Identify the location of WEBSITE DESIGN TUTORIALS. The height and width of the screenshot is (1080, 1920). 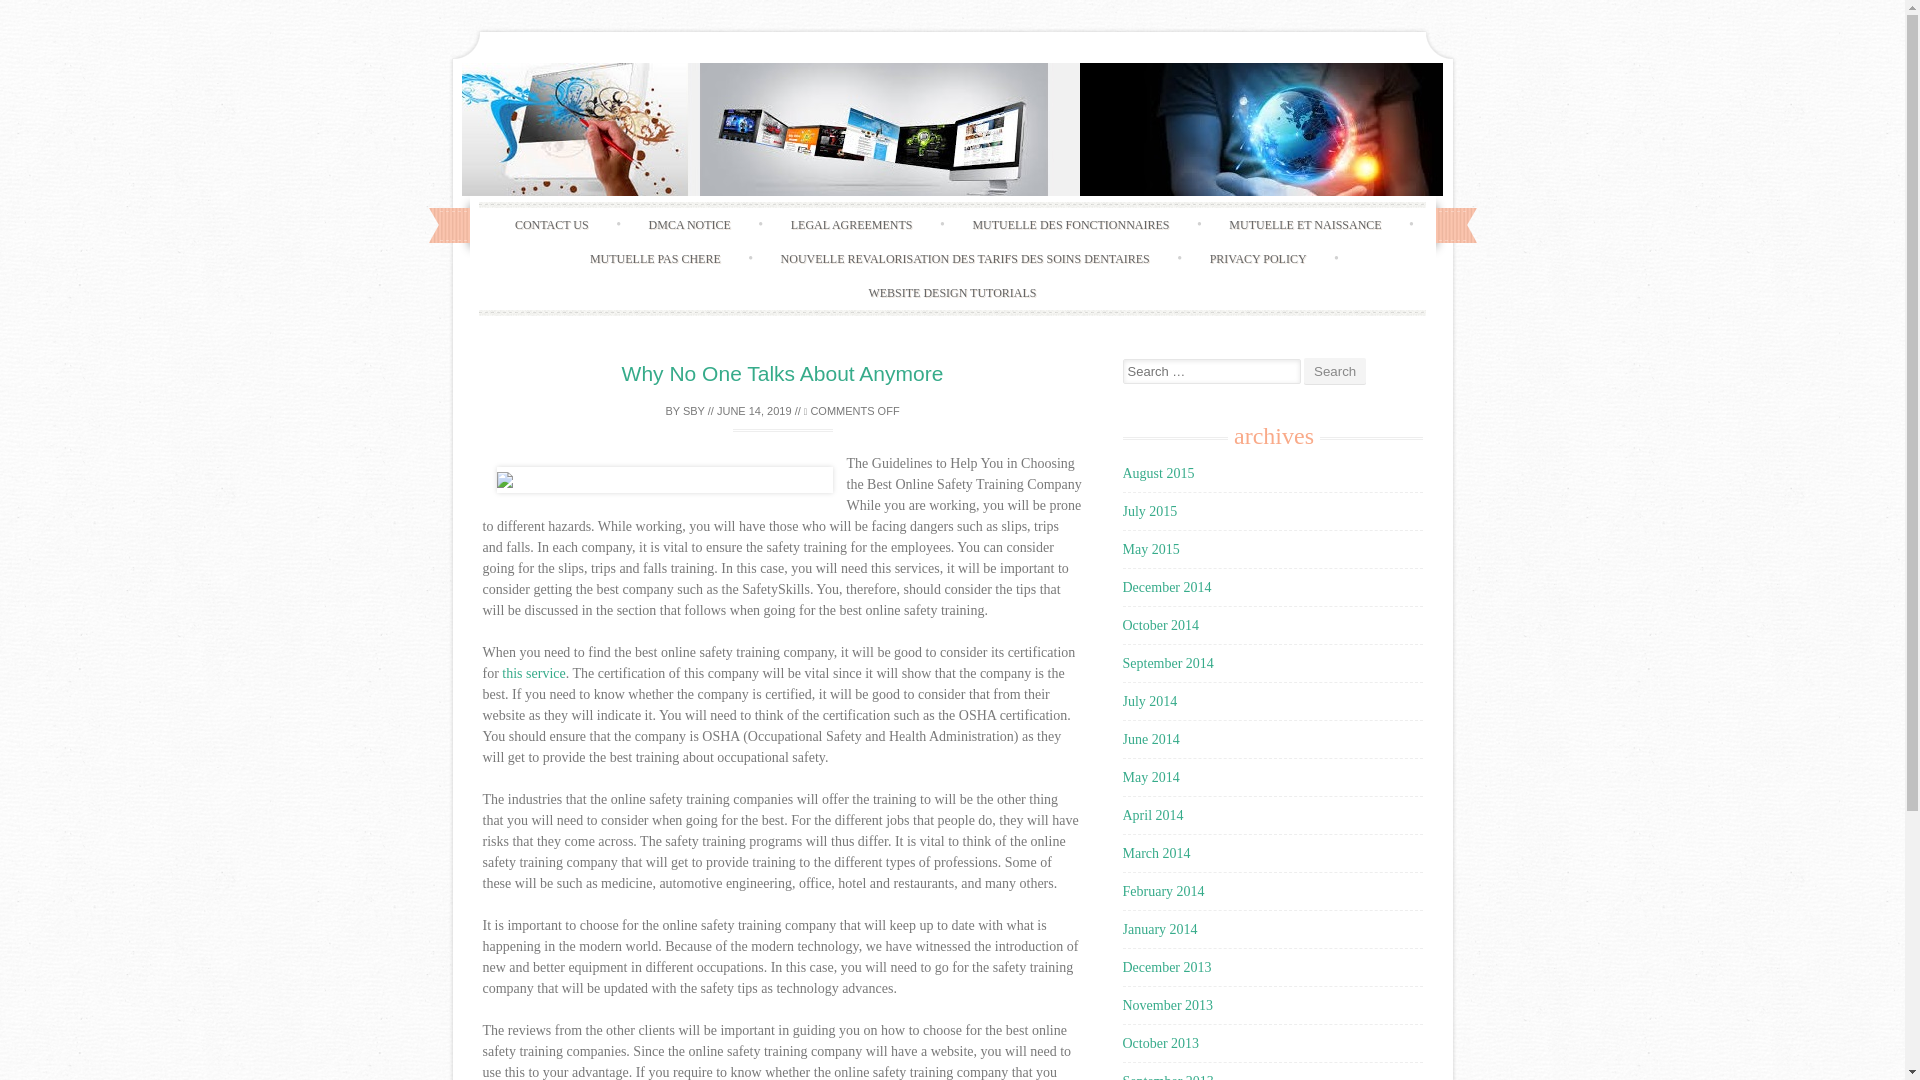
(952, 292).